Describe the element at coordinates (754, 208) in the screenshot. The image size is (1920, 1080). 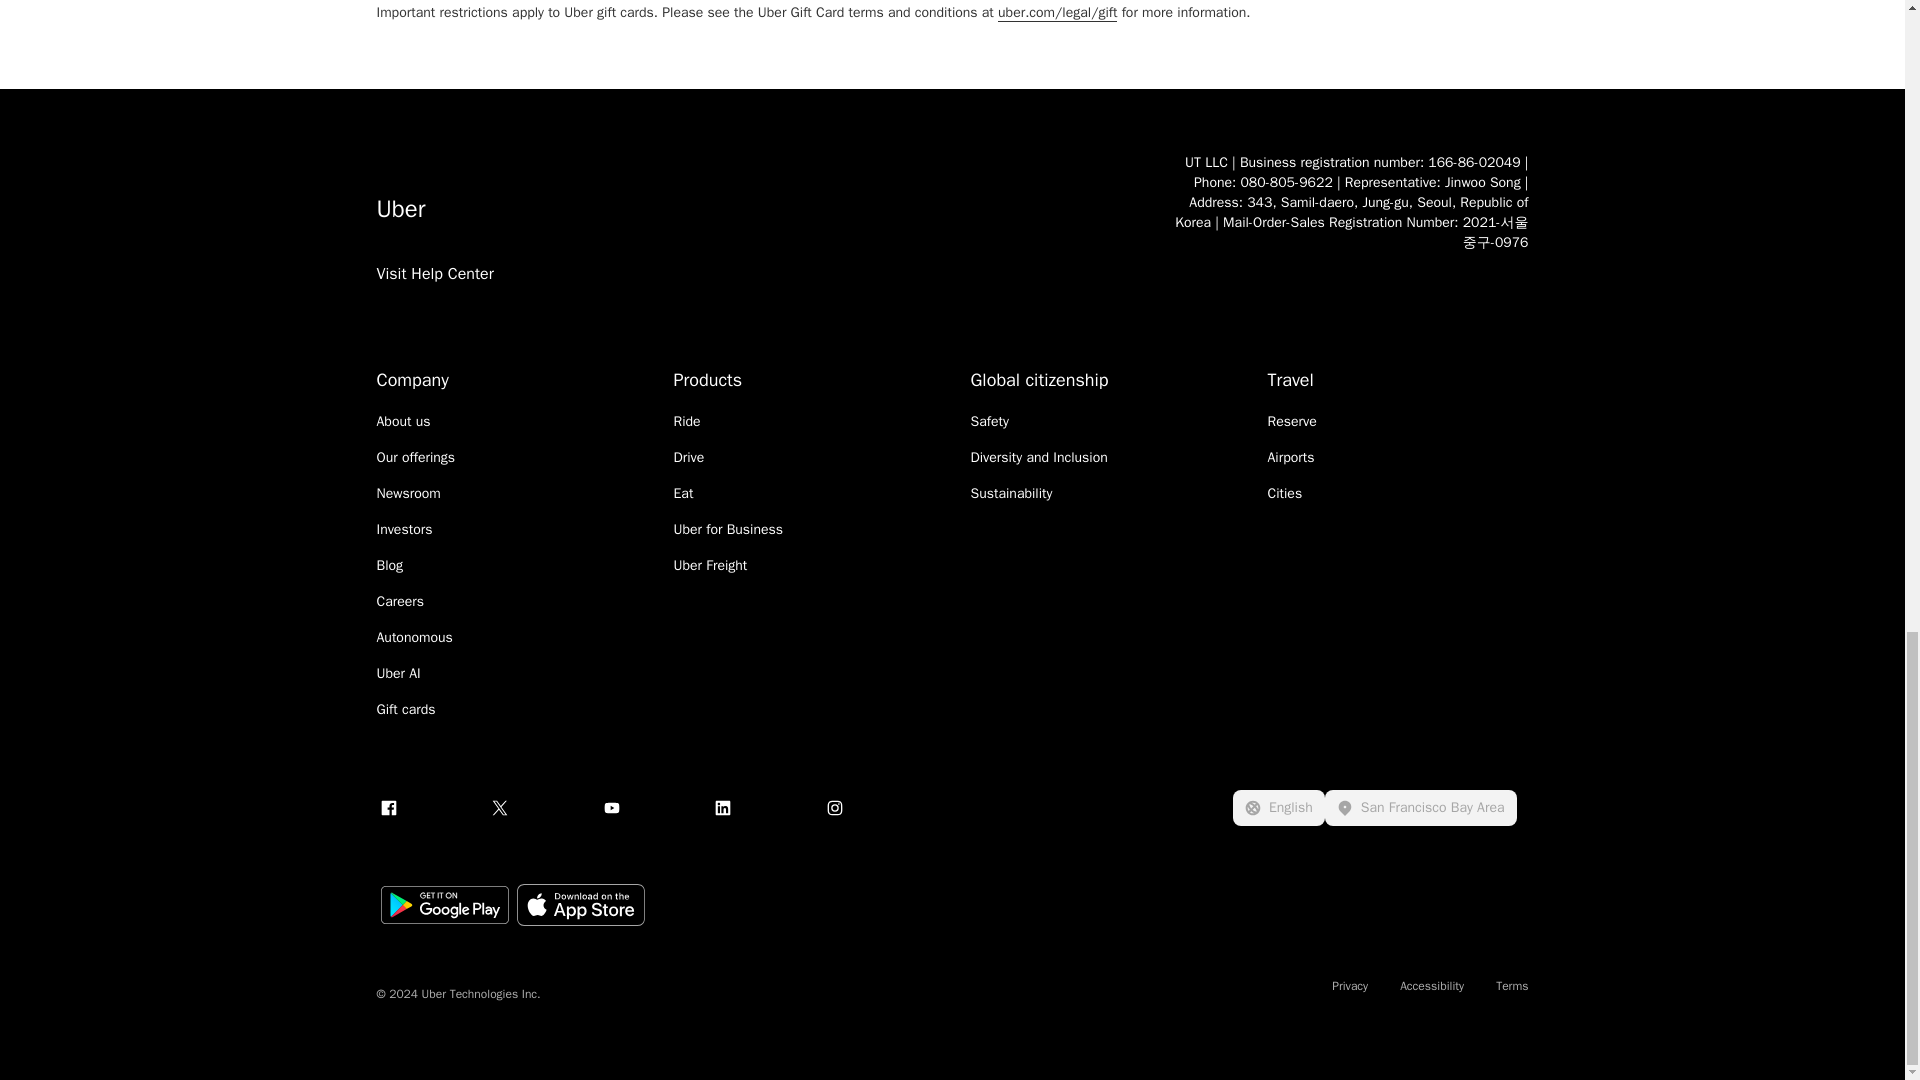
I see `Uber` at that location.